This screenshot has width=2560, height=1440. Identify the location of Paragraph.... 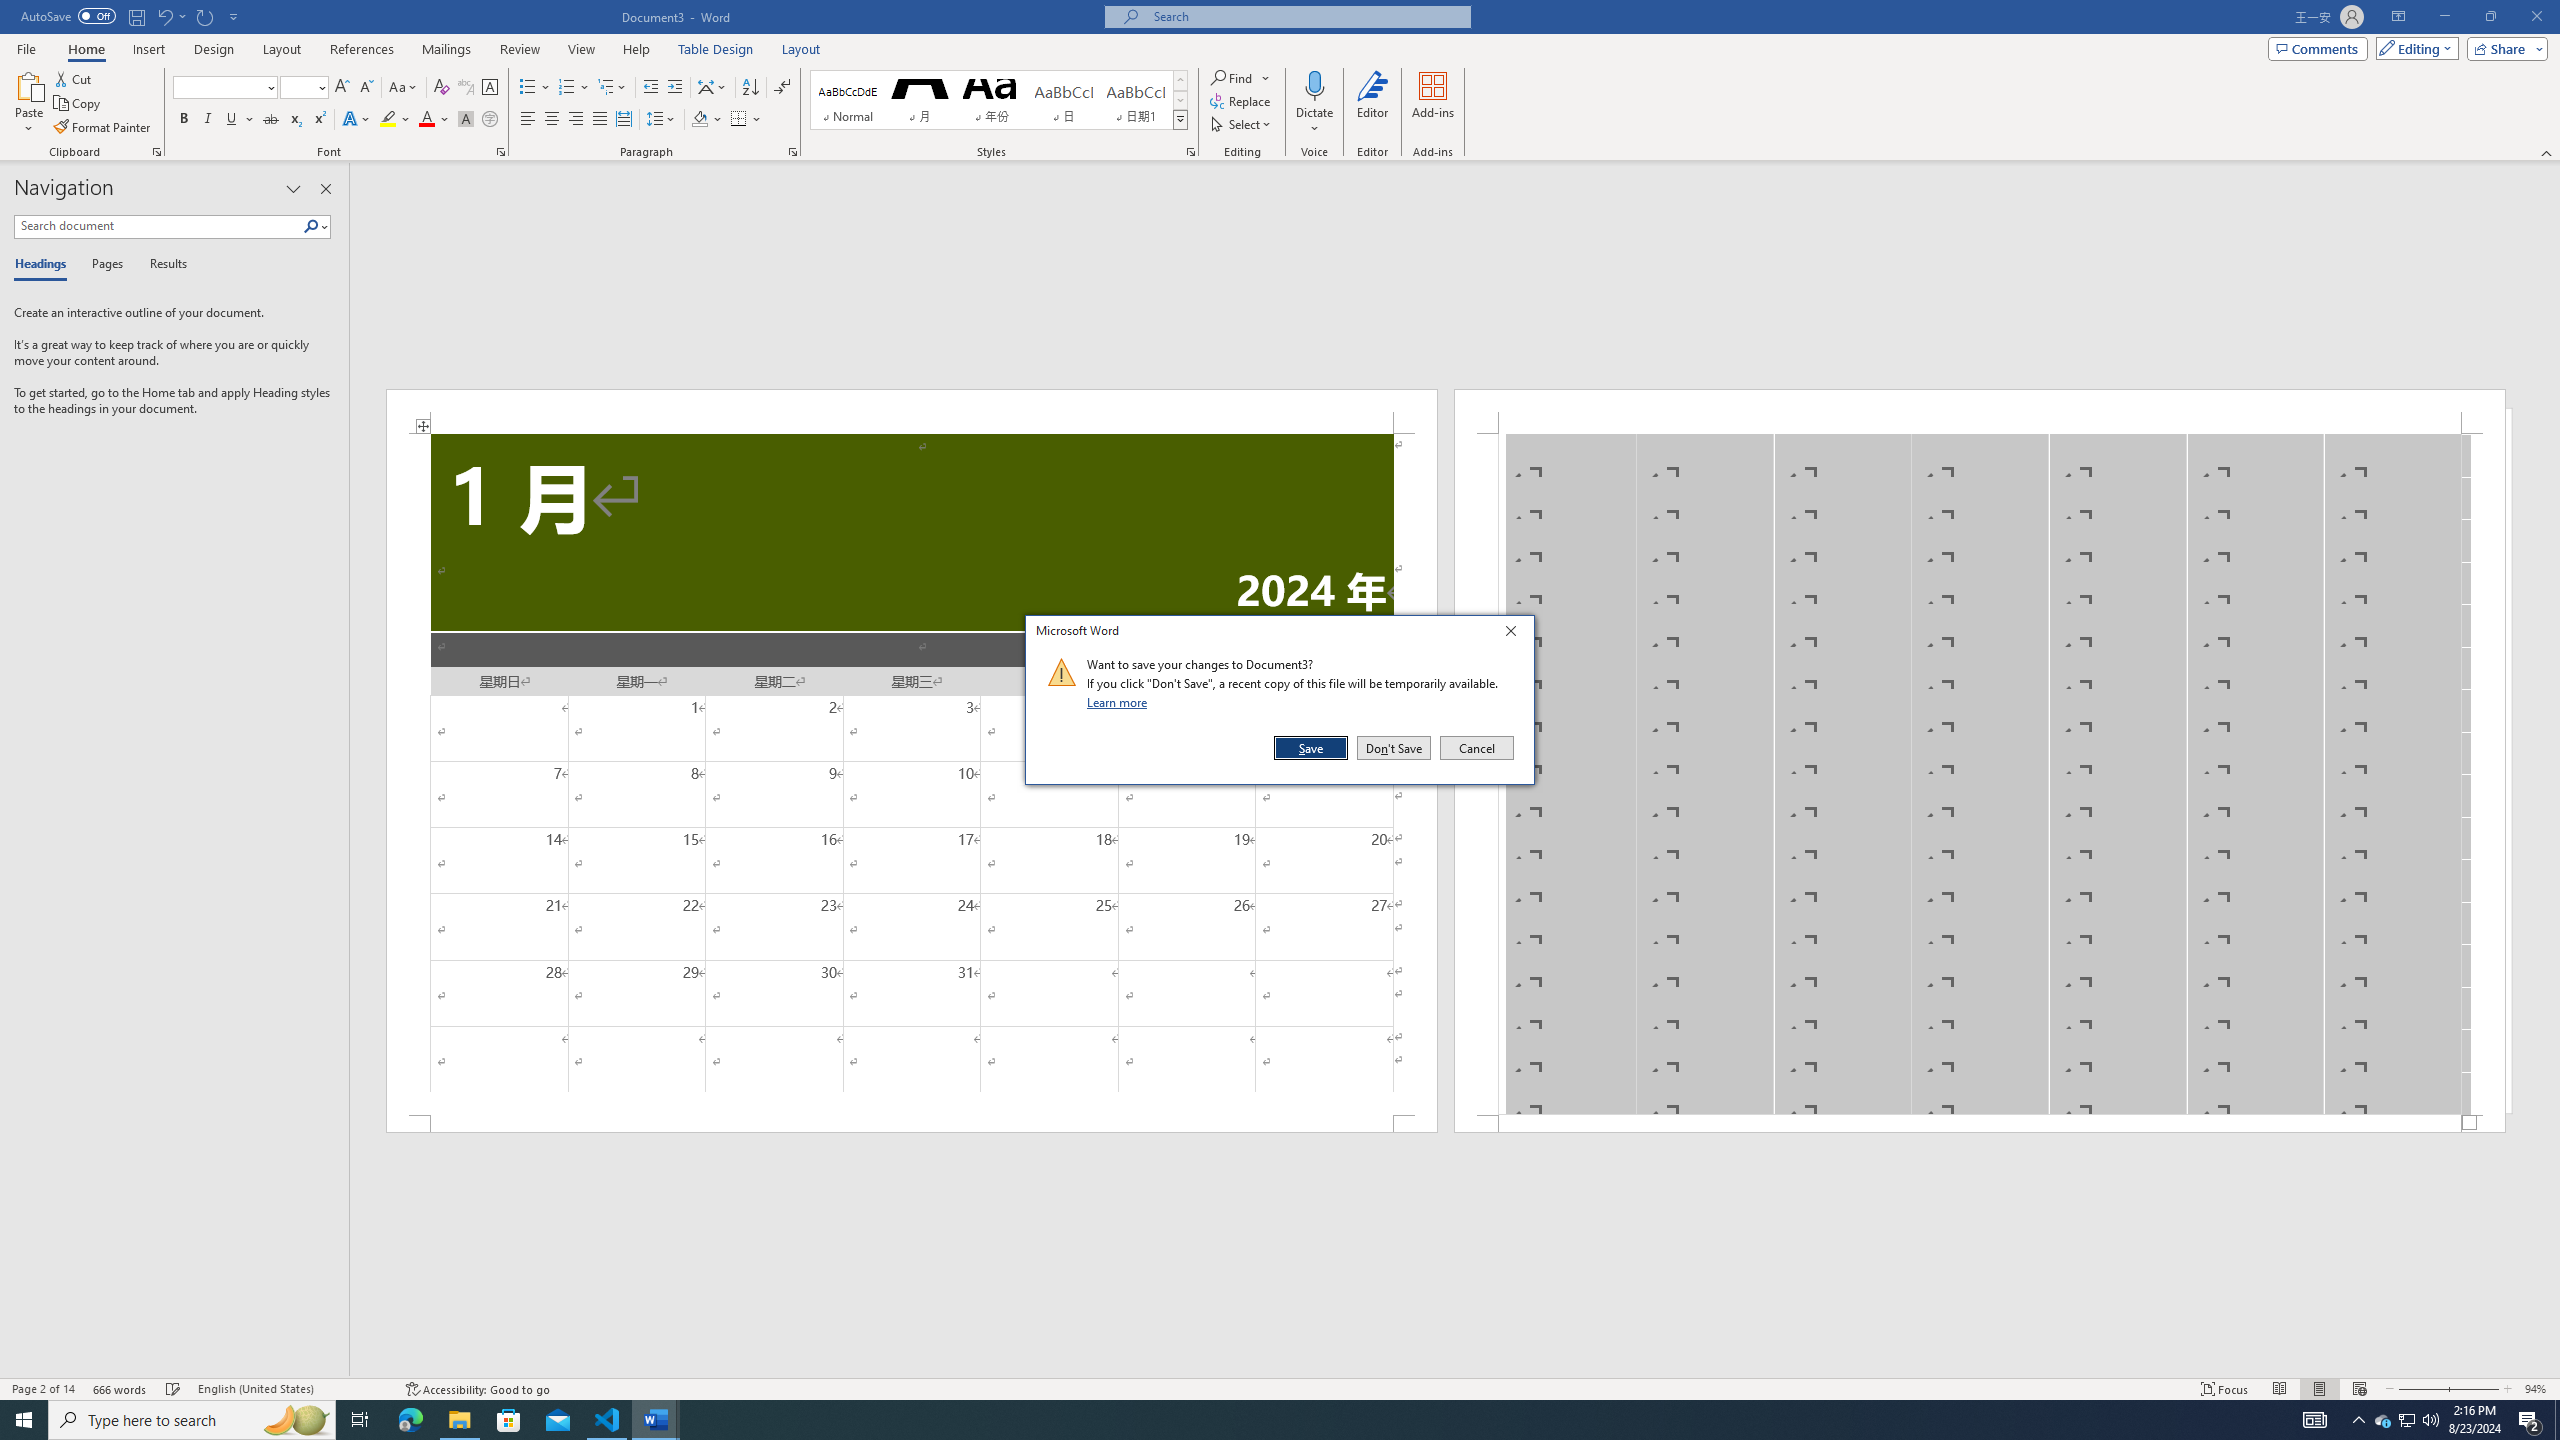
(793, 152).